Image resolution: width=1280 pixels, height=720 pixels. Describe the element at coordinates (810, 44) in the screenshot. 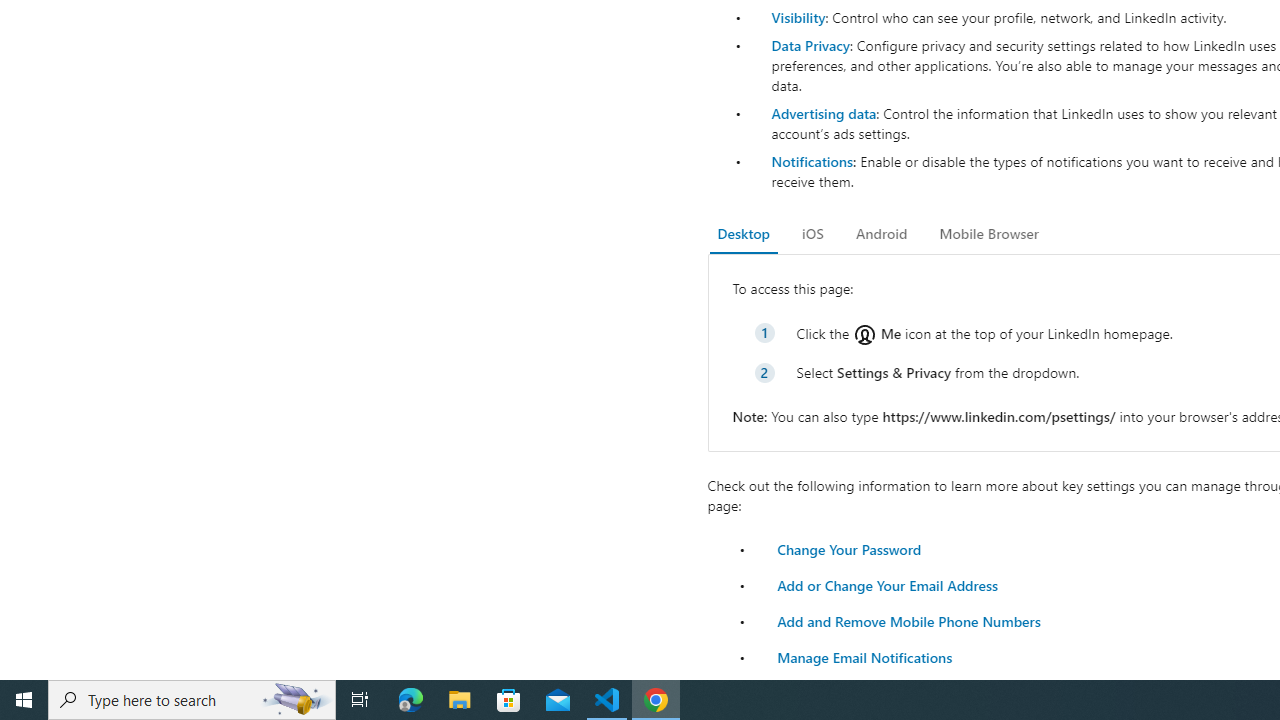

I see `Data Privacy` at that location.